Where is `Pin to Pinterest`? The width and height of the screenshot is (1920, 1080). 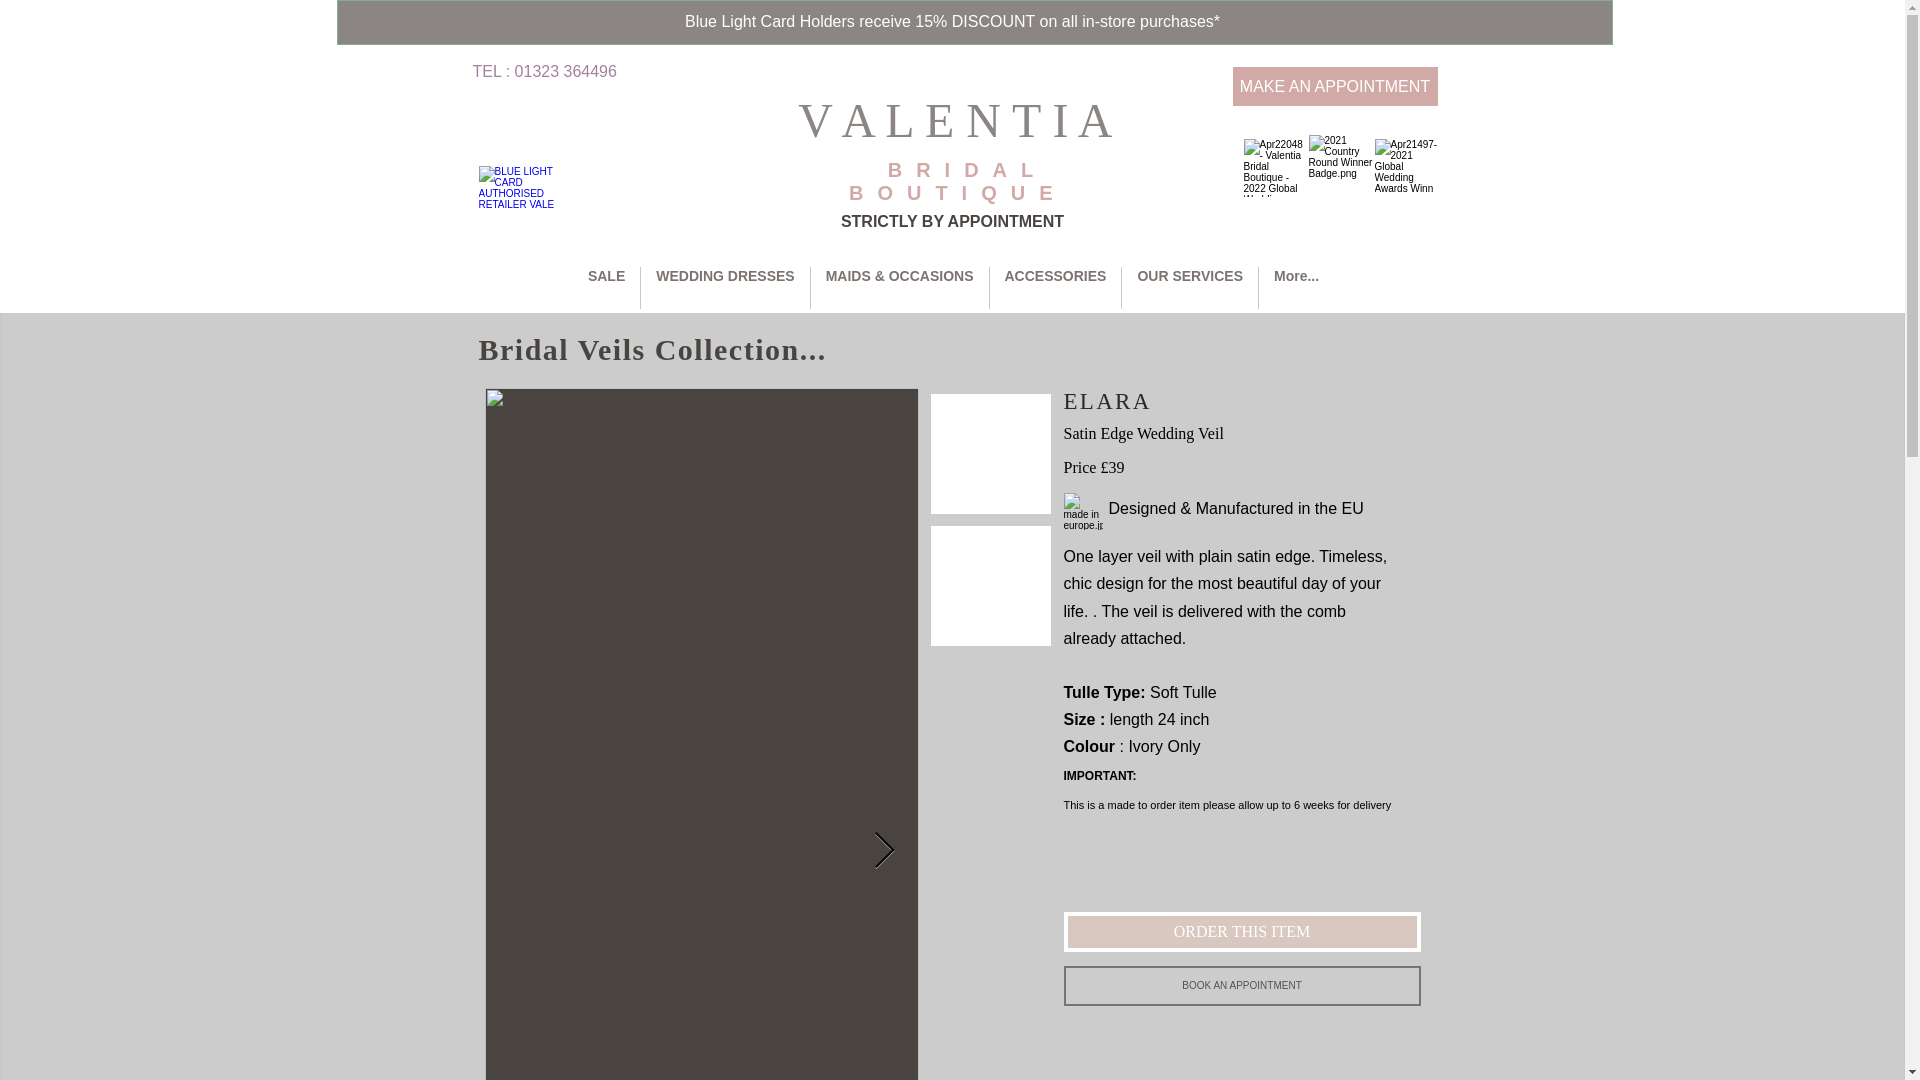 Pin to Pinterest is located at coordinates (1096, 1041).